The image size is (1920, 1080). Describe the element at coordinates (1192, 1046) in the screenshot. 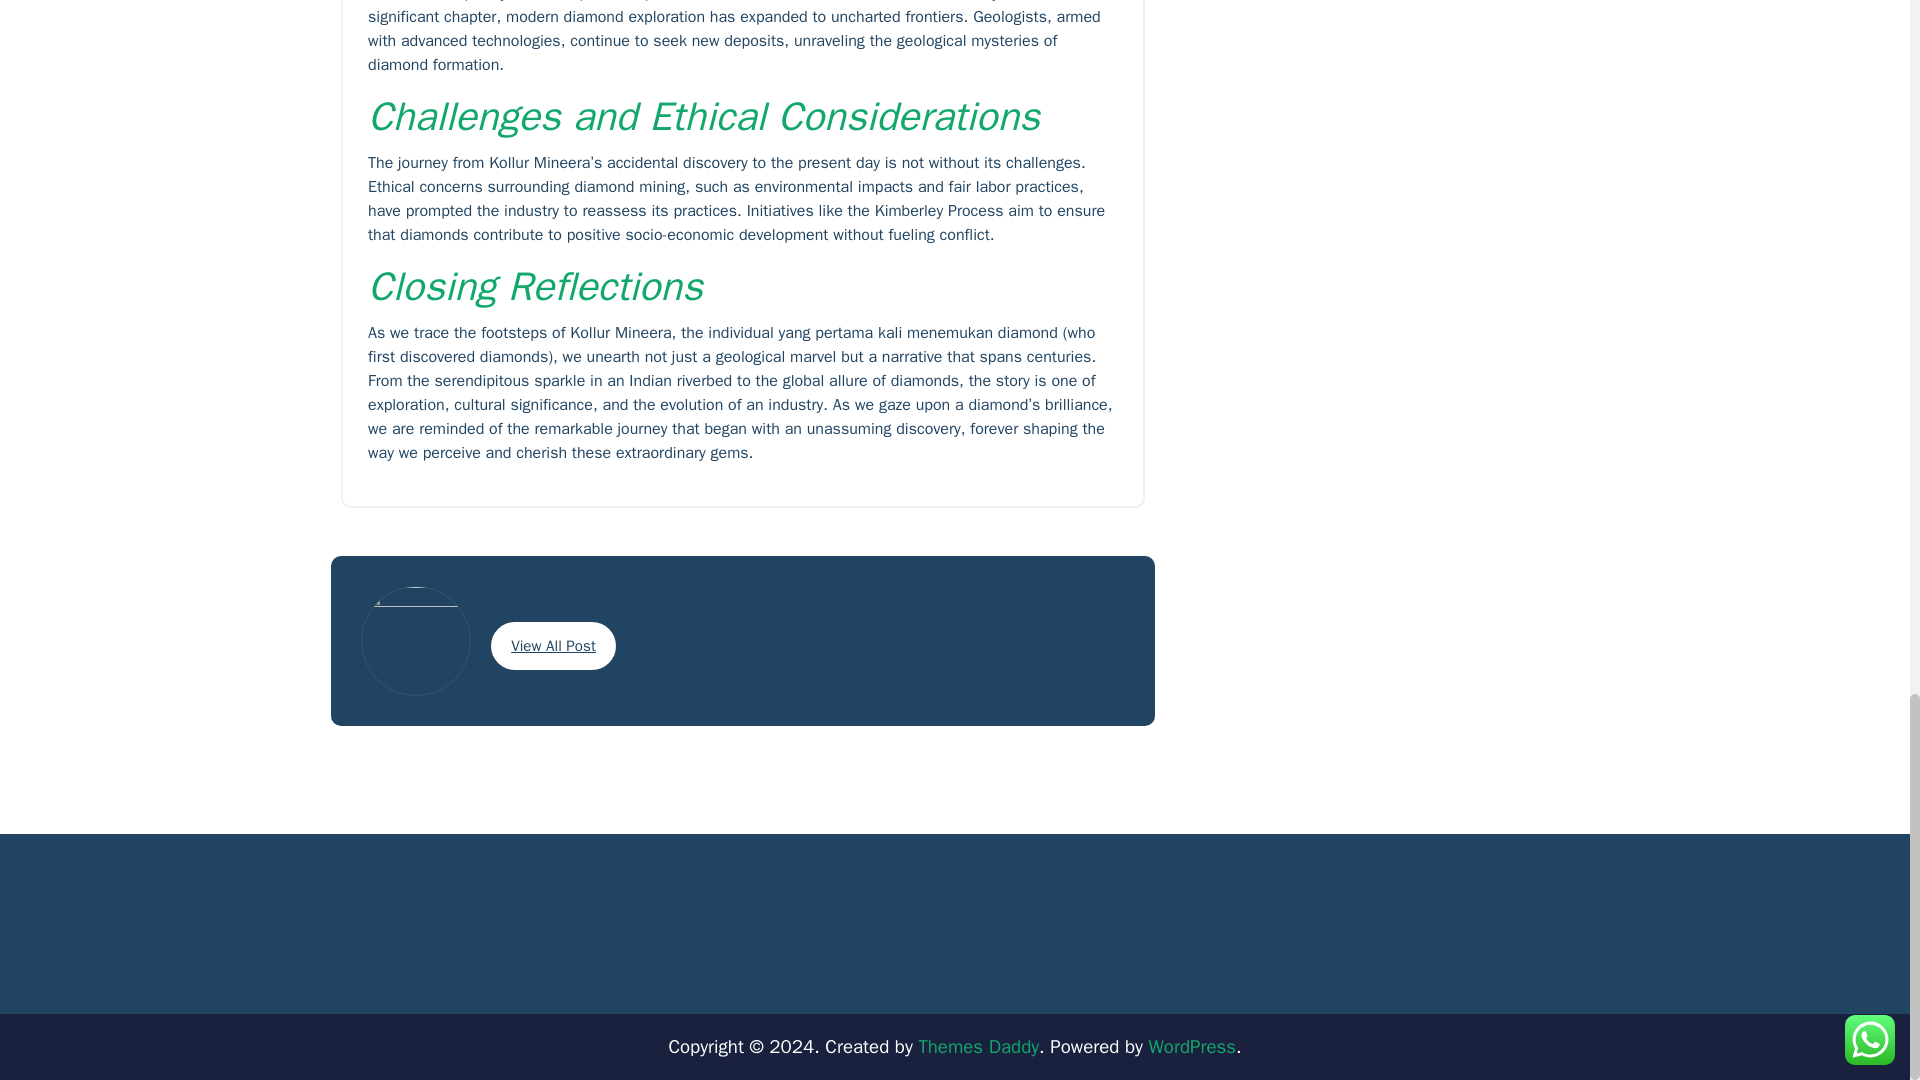

I see `WordPress` at that location.